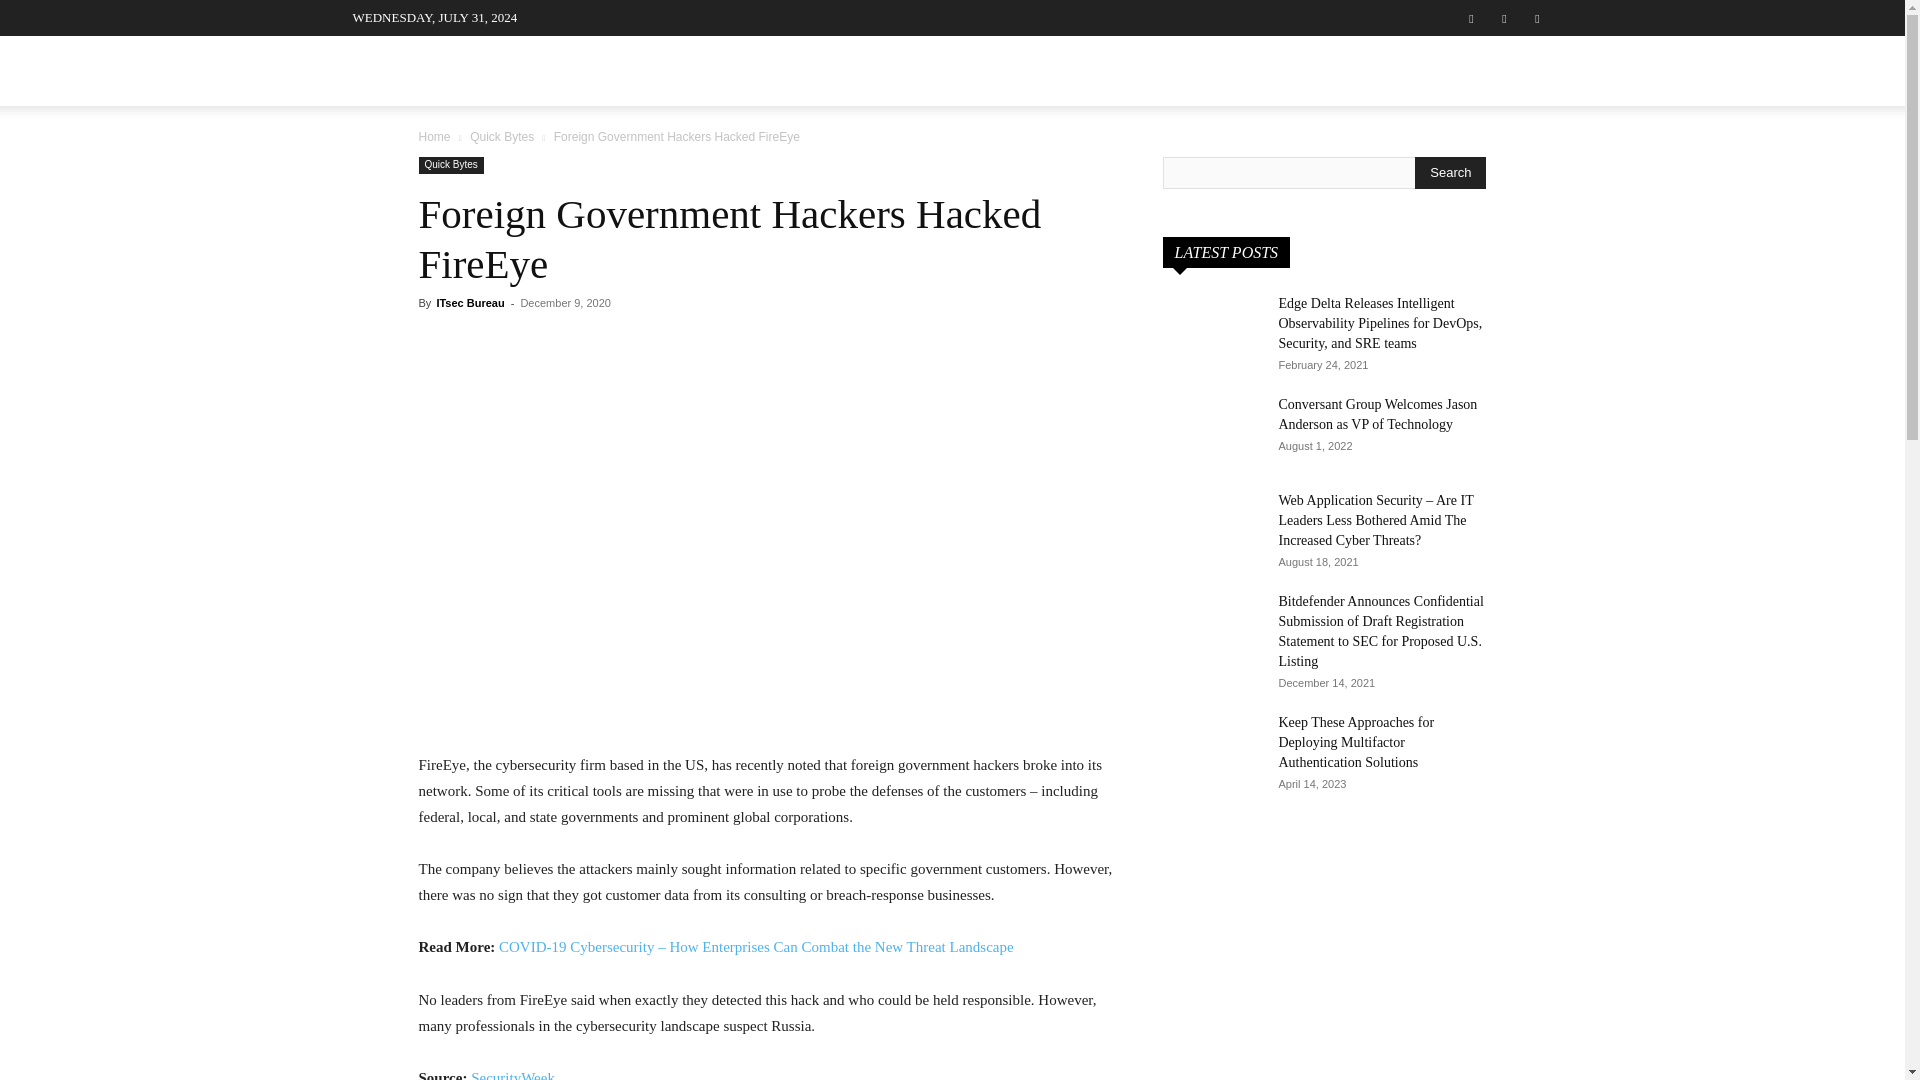 The width and height of the screenshot is (1920, 1080). What do you see at coordinates (805, 70) in the screenshot?
I see `ARTICLES` at bounding box center [805, 70].